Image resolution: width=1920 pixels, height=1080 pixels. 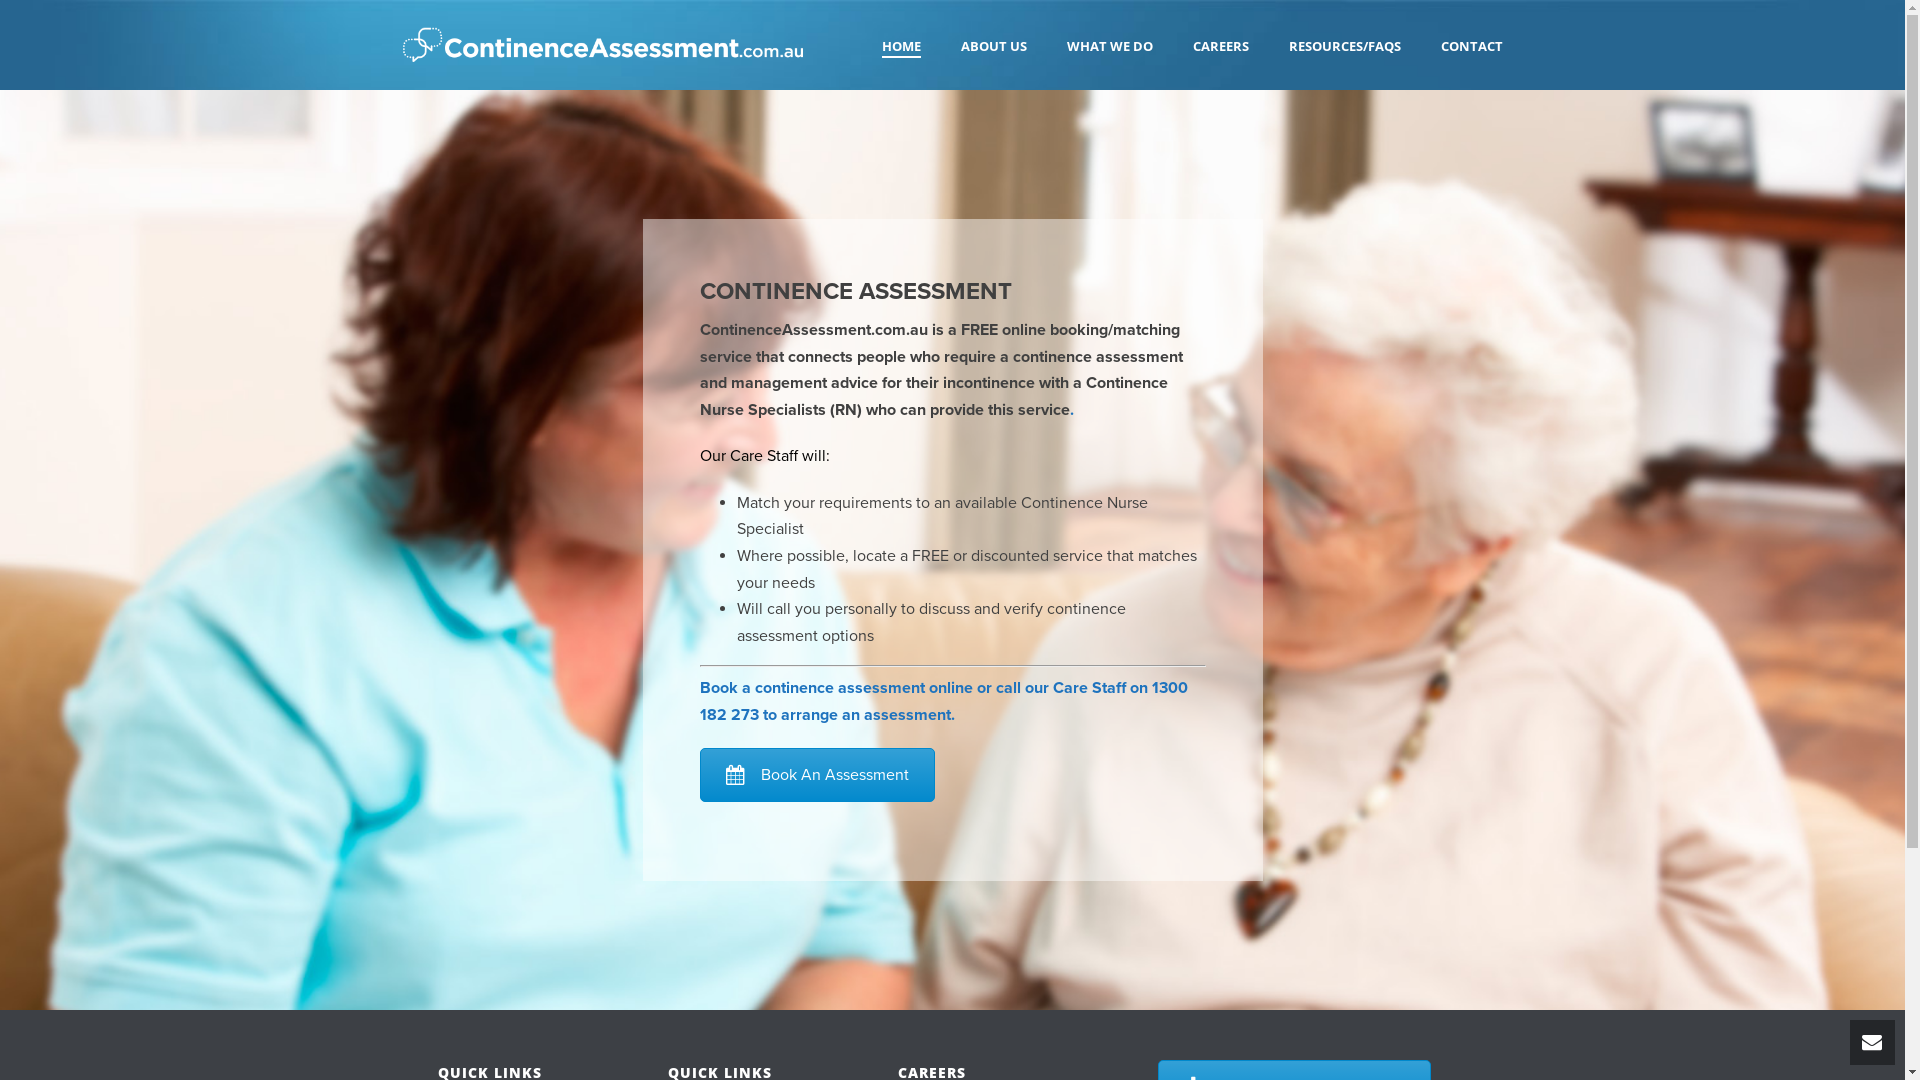 I want to click on WHAT WE DO, so click(x=1109, y=47).